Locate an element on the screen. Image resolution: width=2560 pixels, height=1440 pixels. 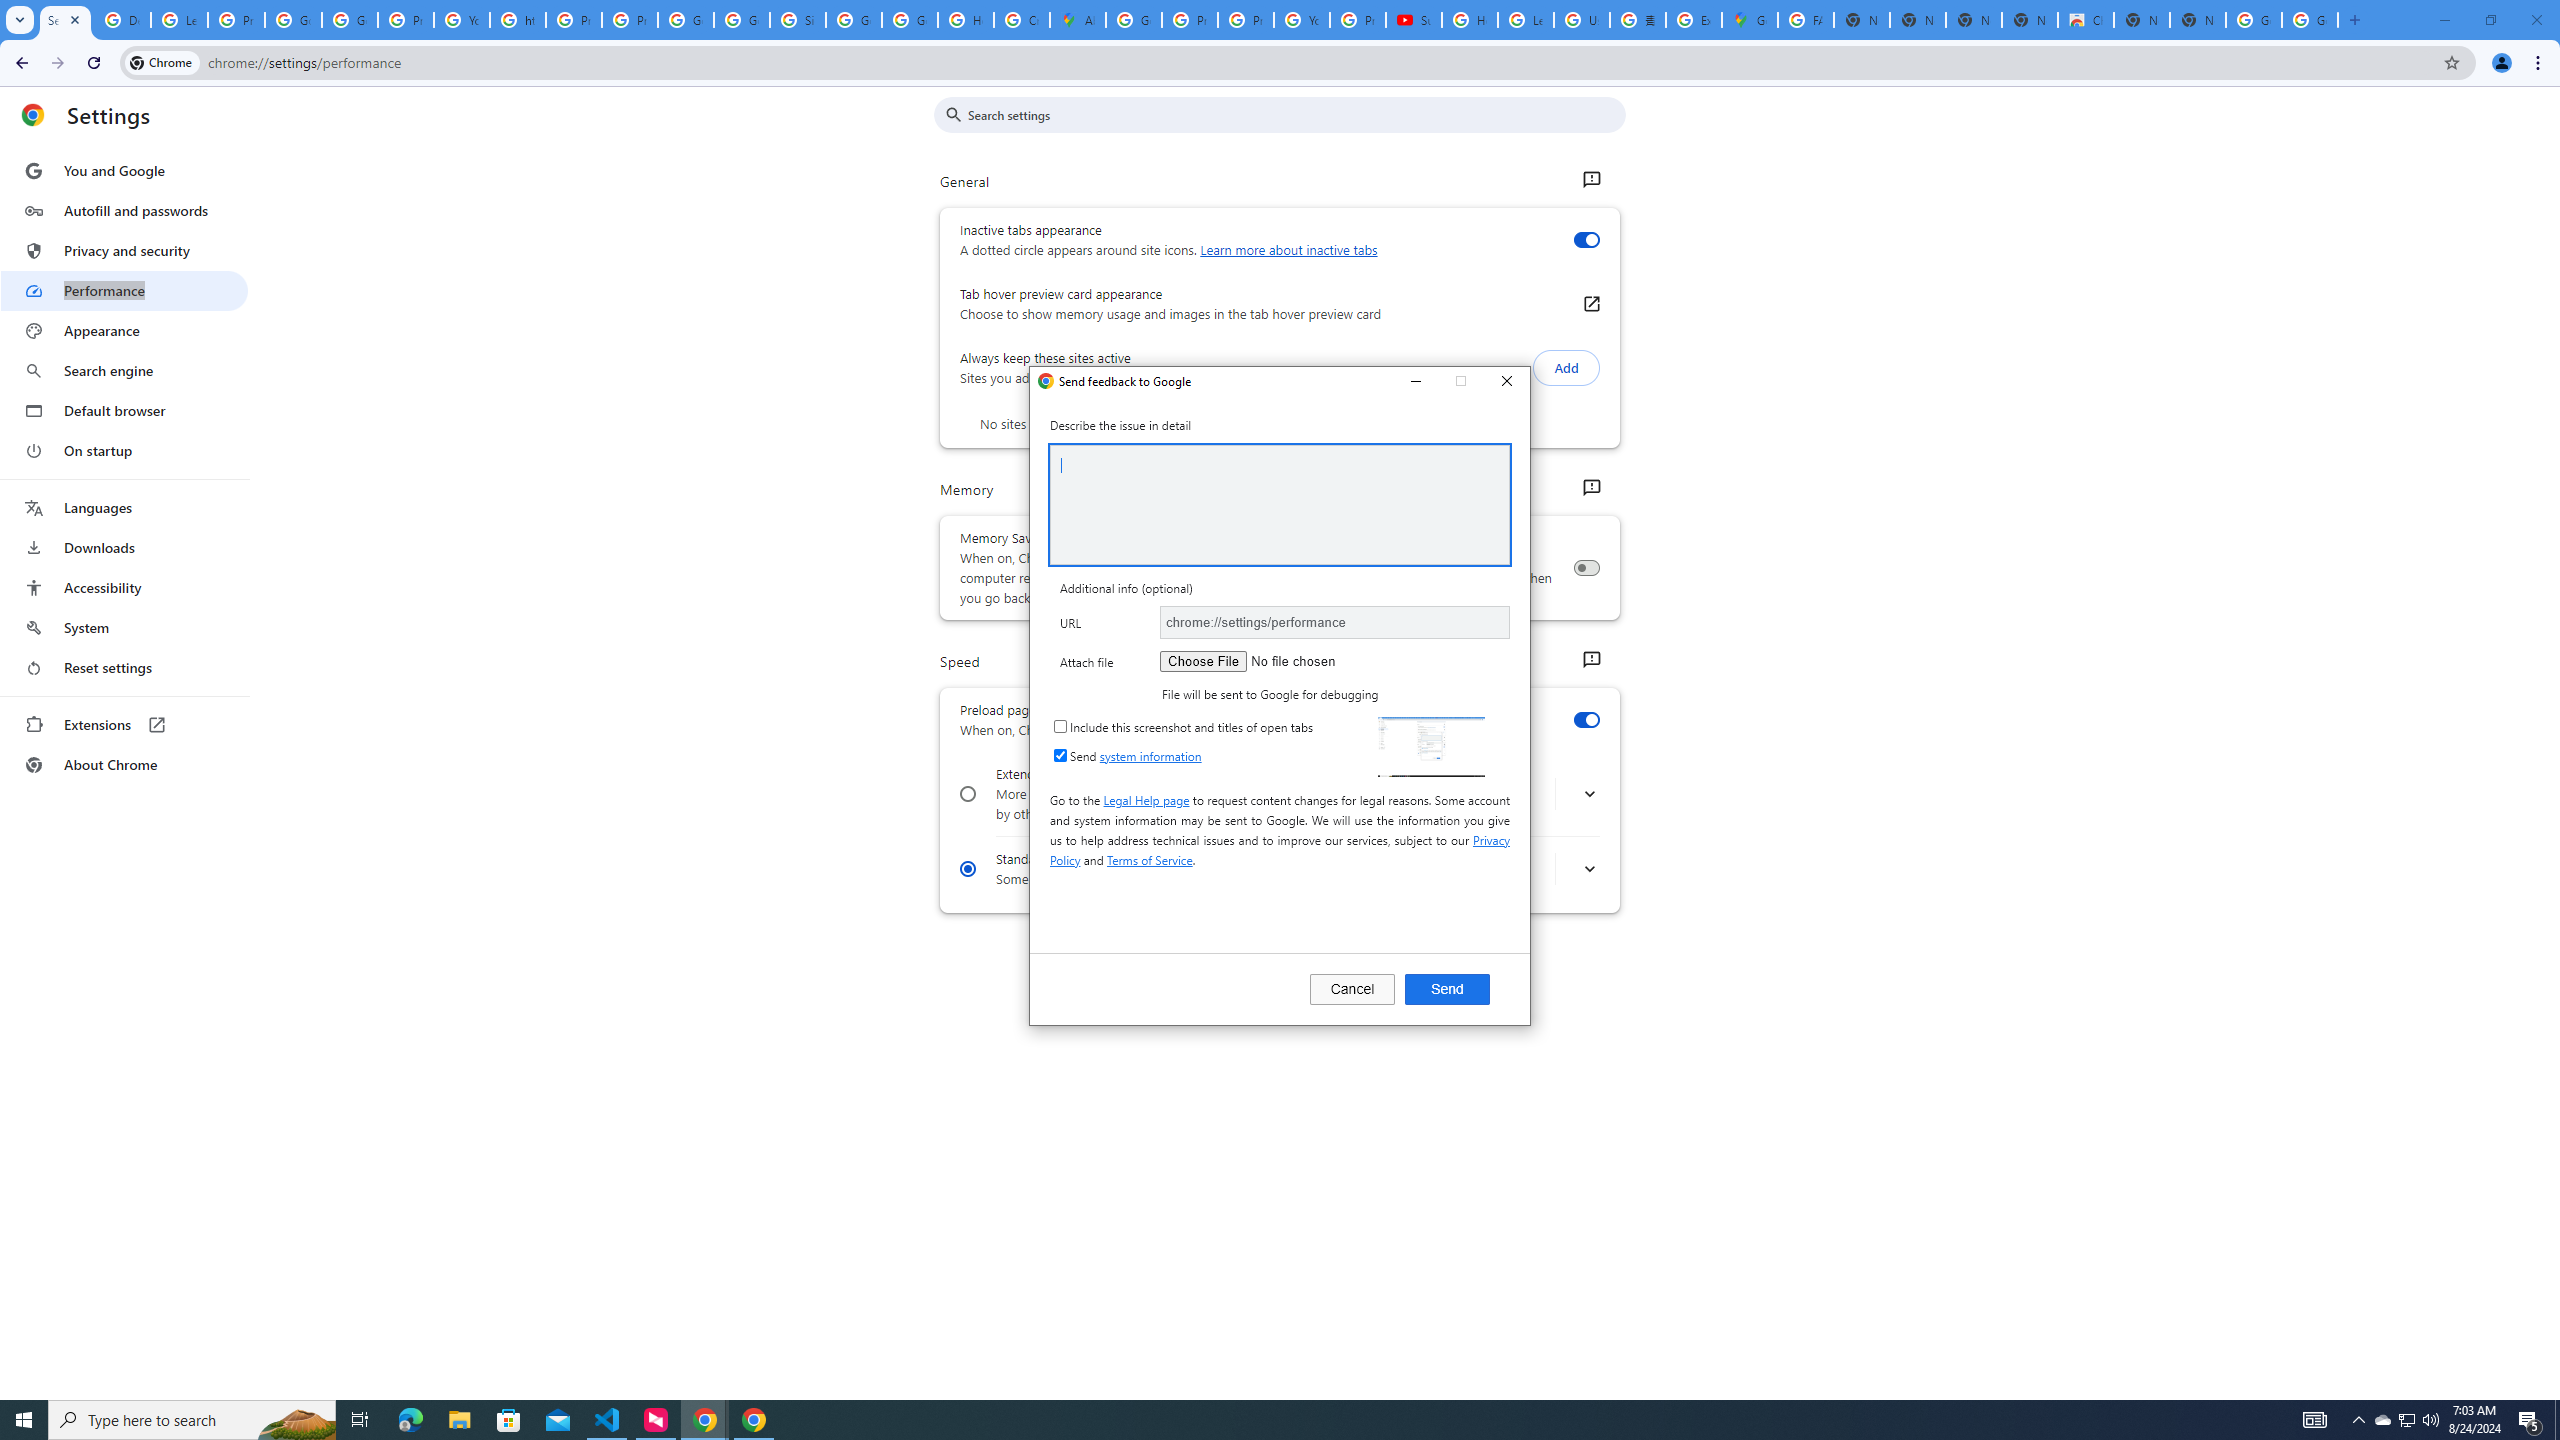
Send system information is located at coordinates (1060, 754).